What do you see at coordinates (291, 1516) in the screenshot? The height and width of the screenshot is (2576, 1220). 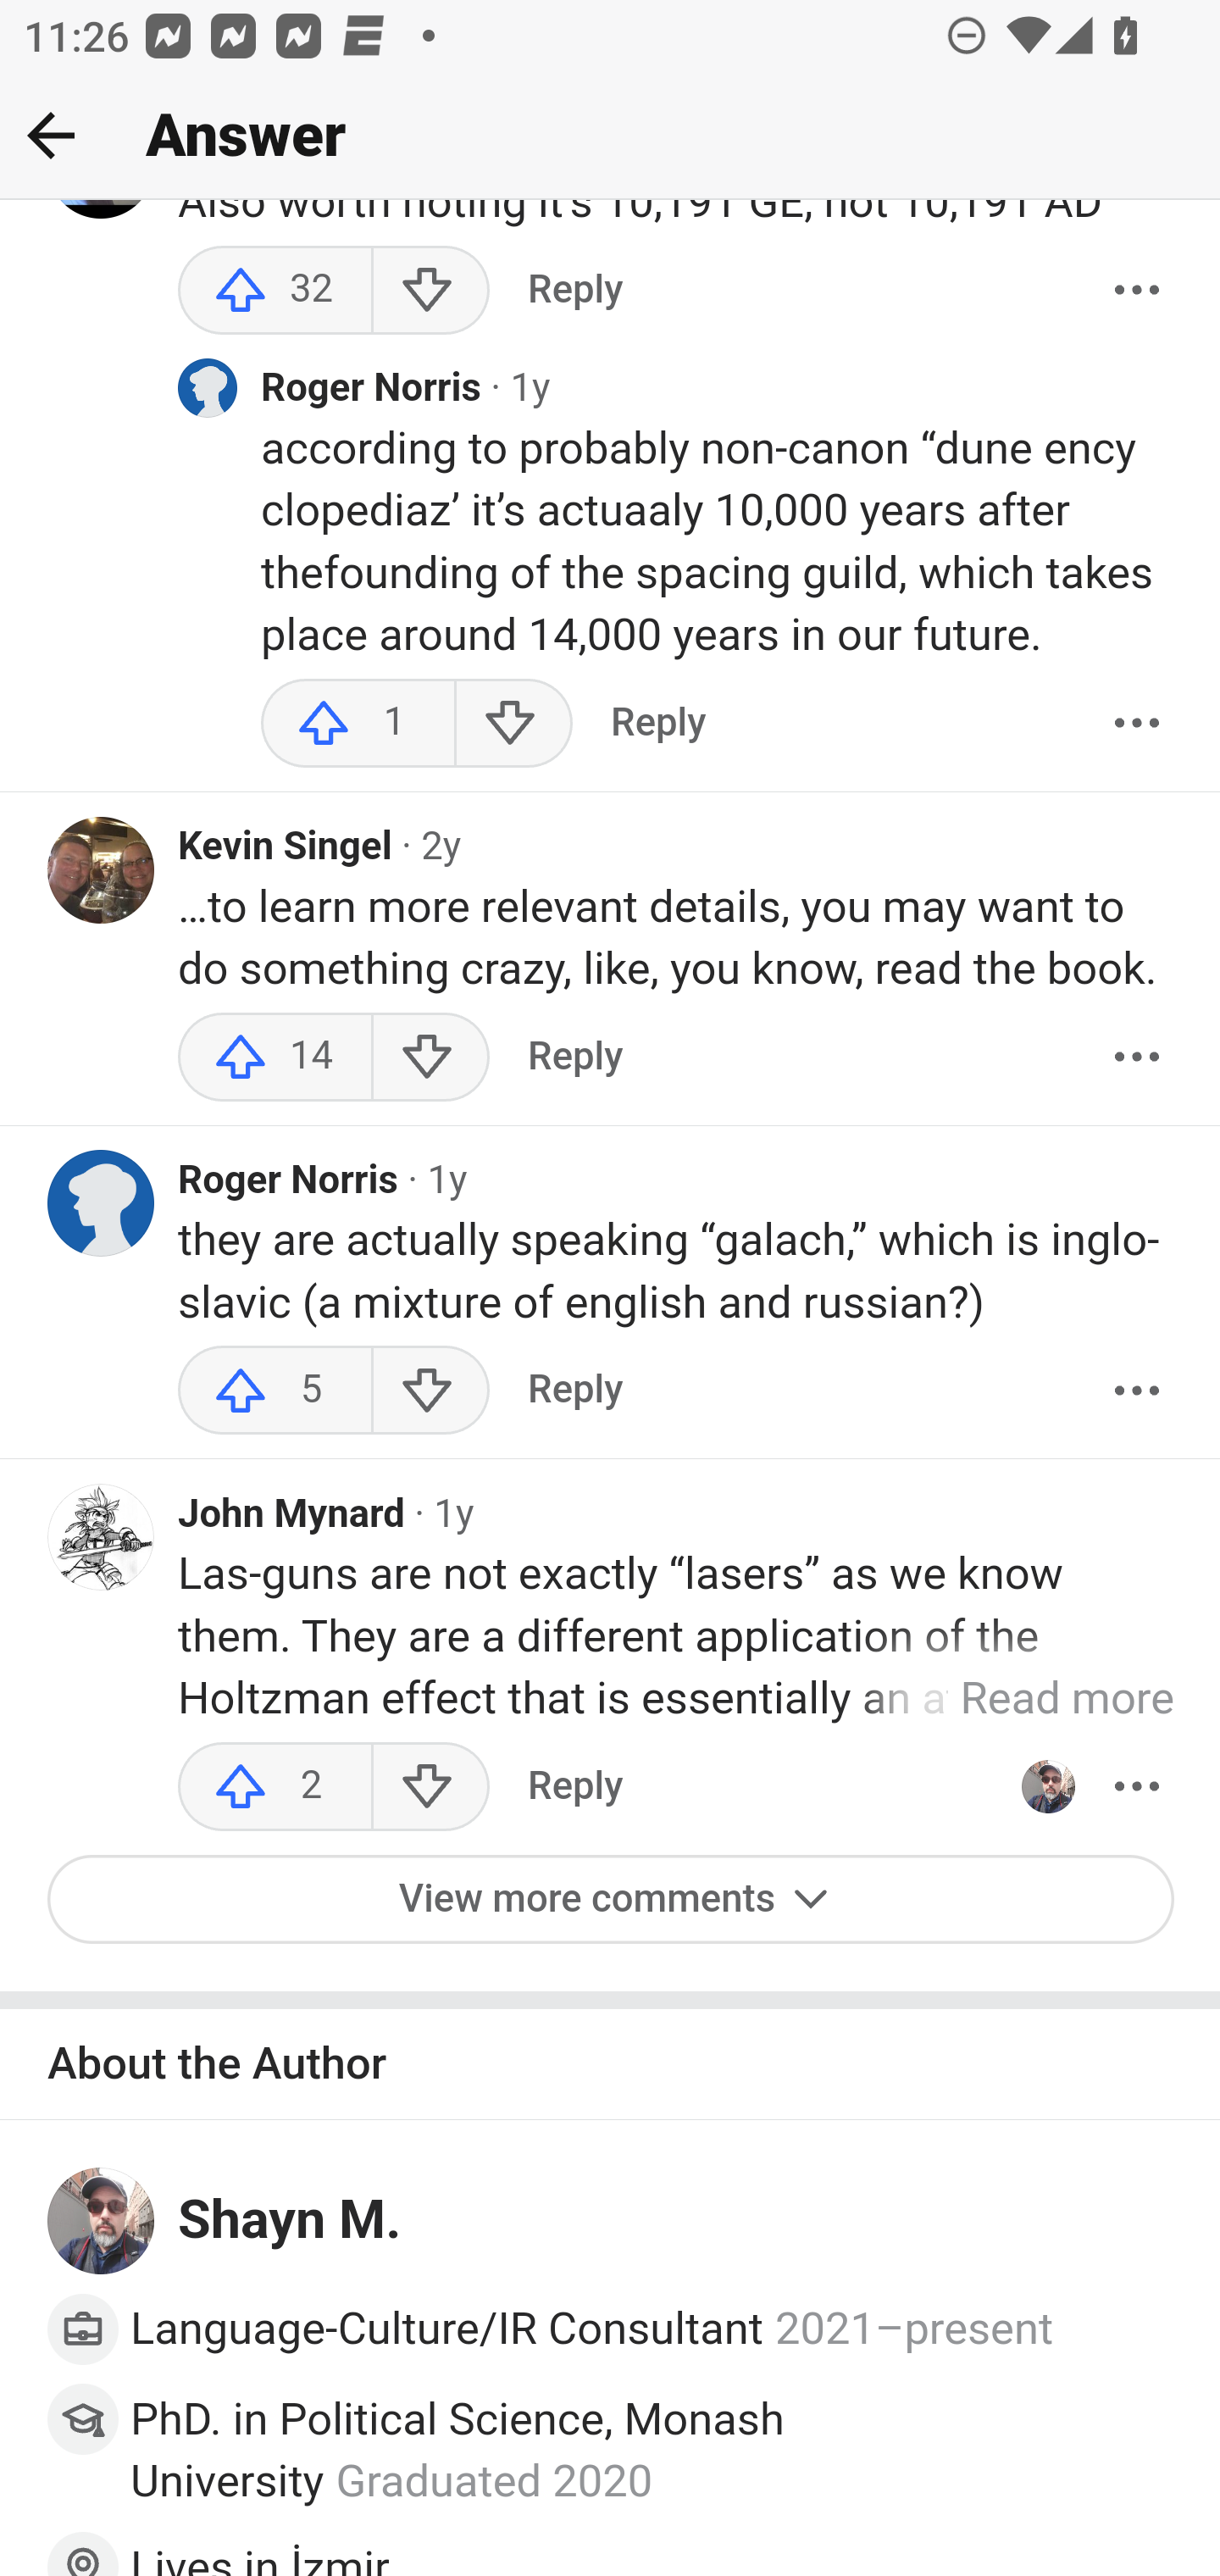 I see `John Mynard` at bounding box center [291, 1516].